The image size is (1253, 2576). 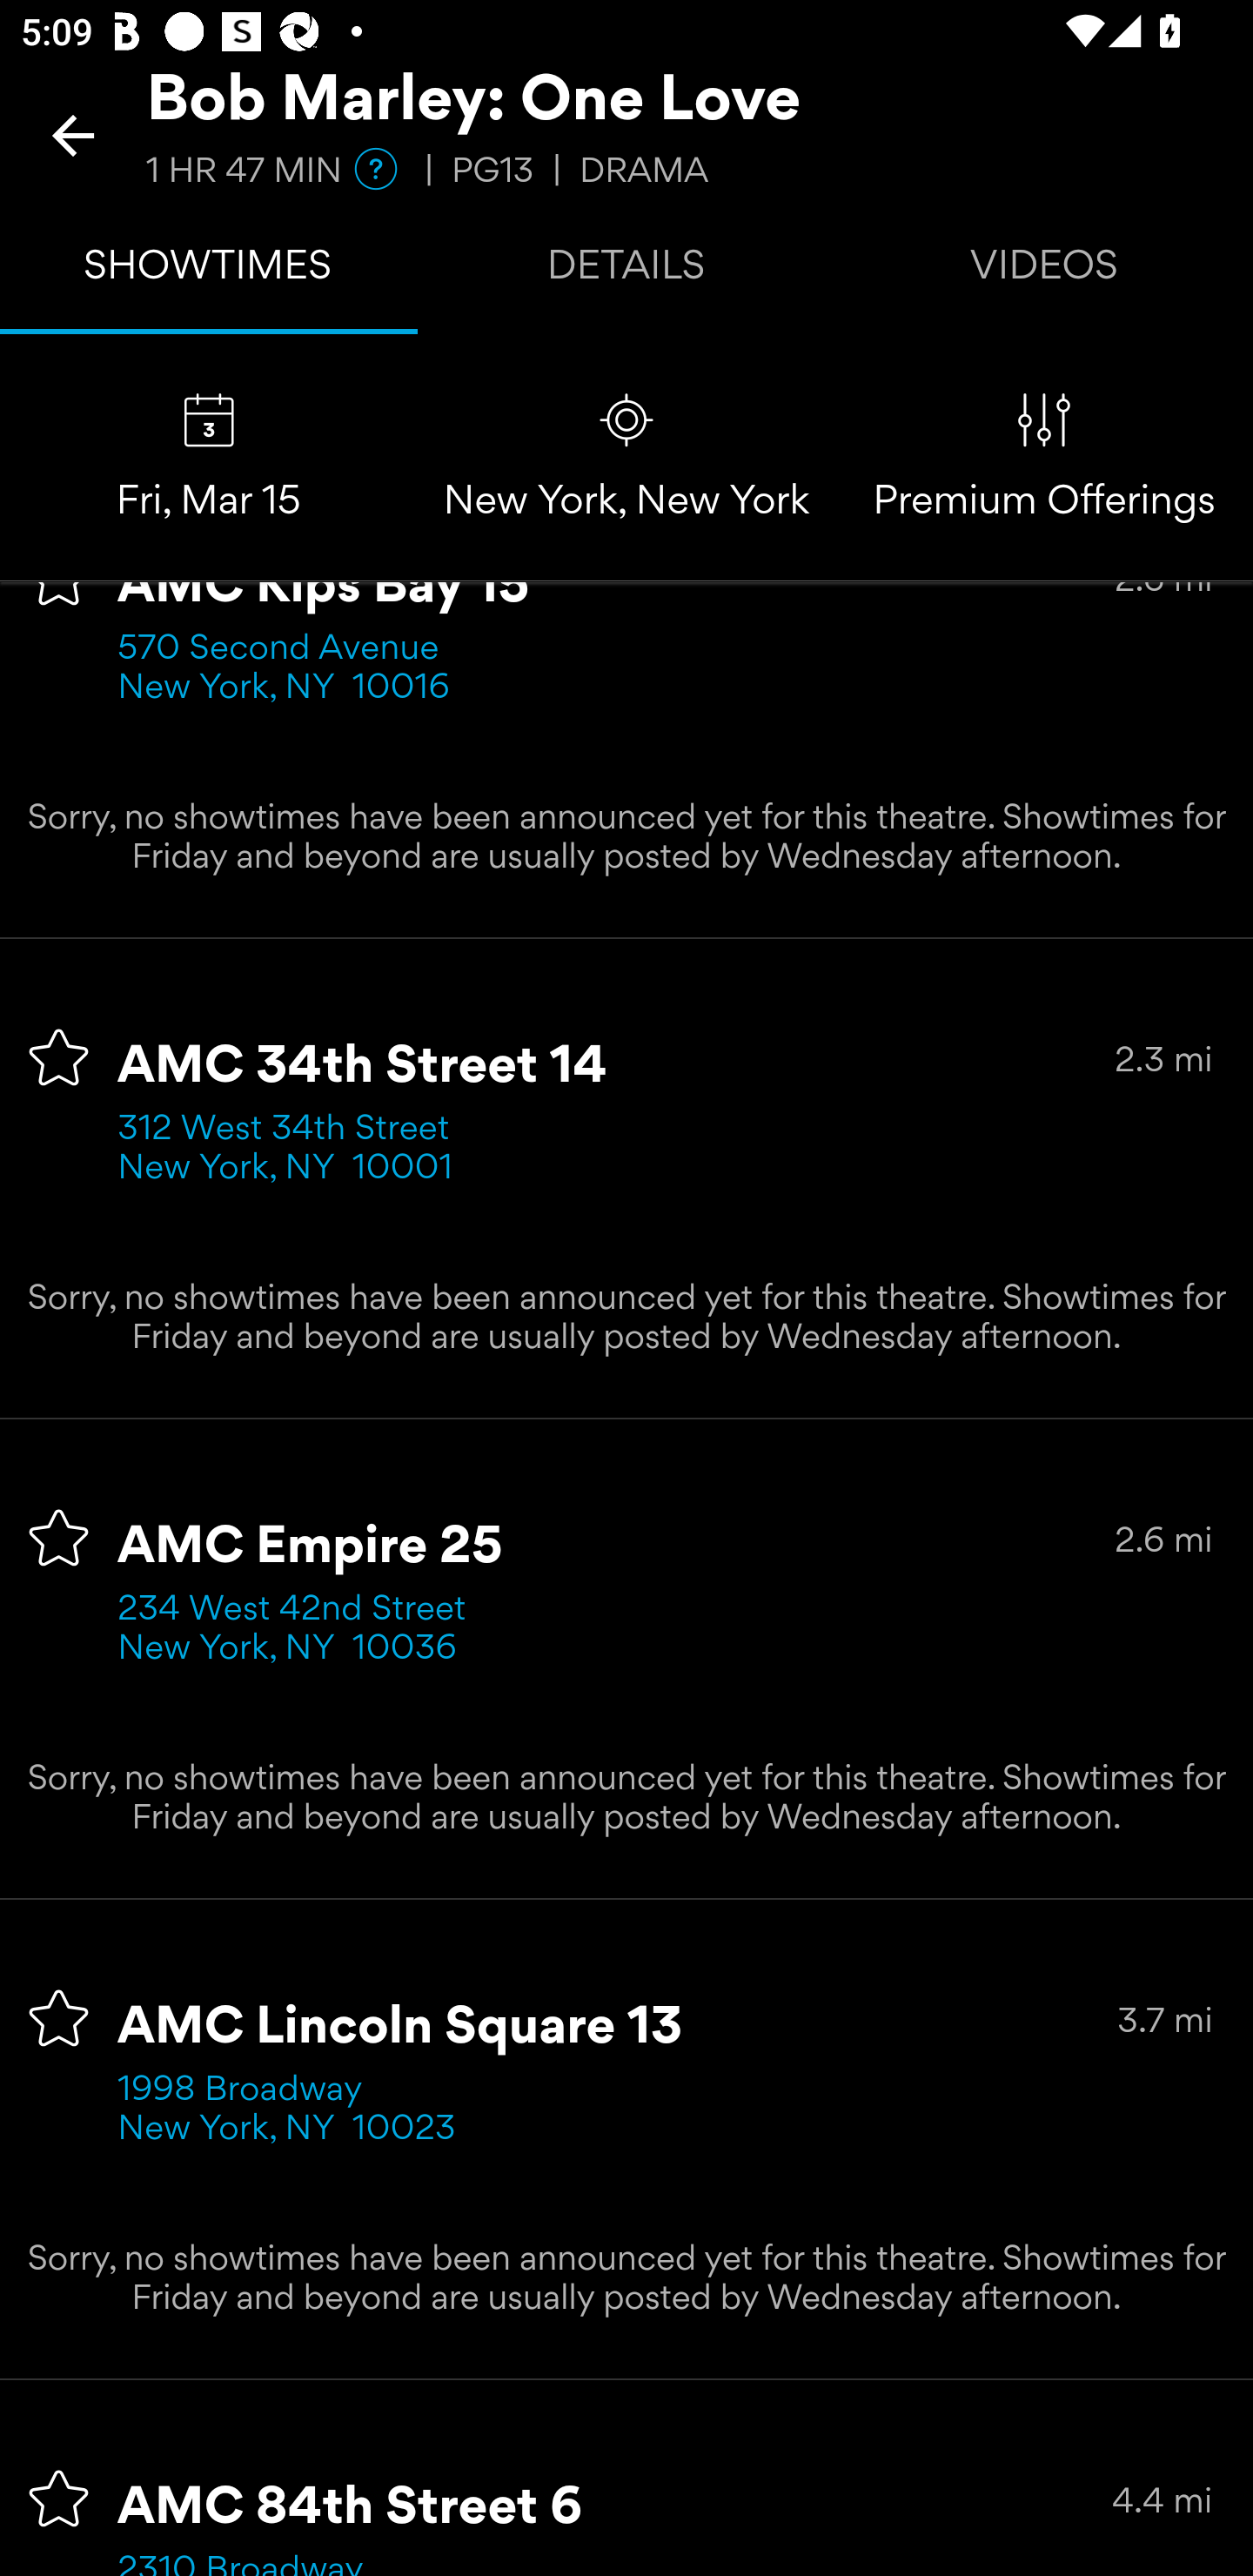 I want to click on AMC 34th Street 14, so click(x=362, y=1067).